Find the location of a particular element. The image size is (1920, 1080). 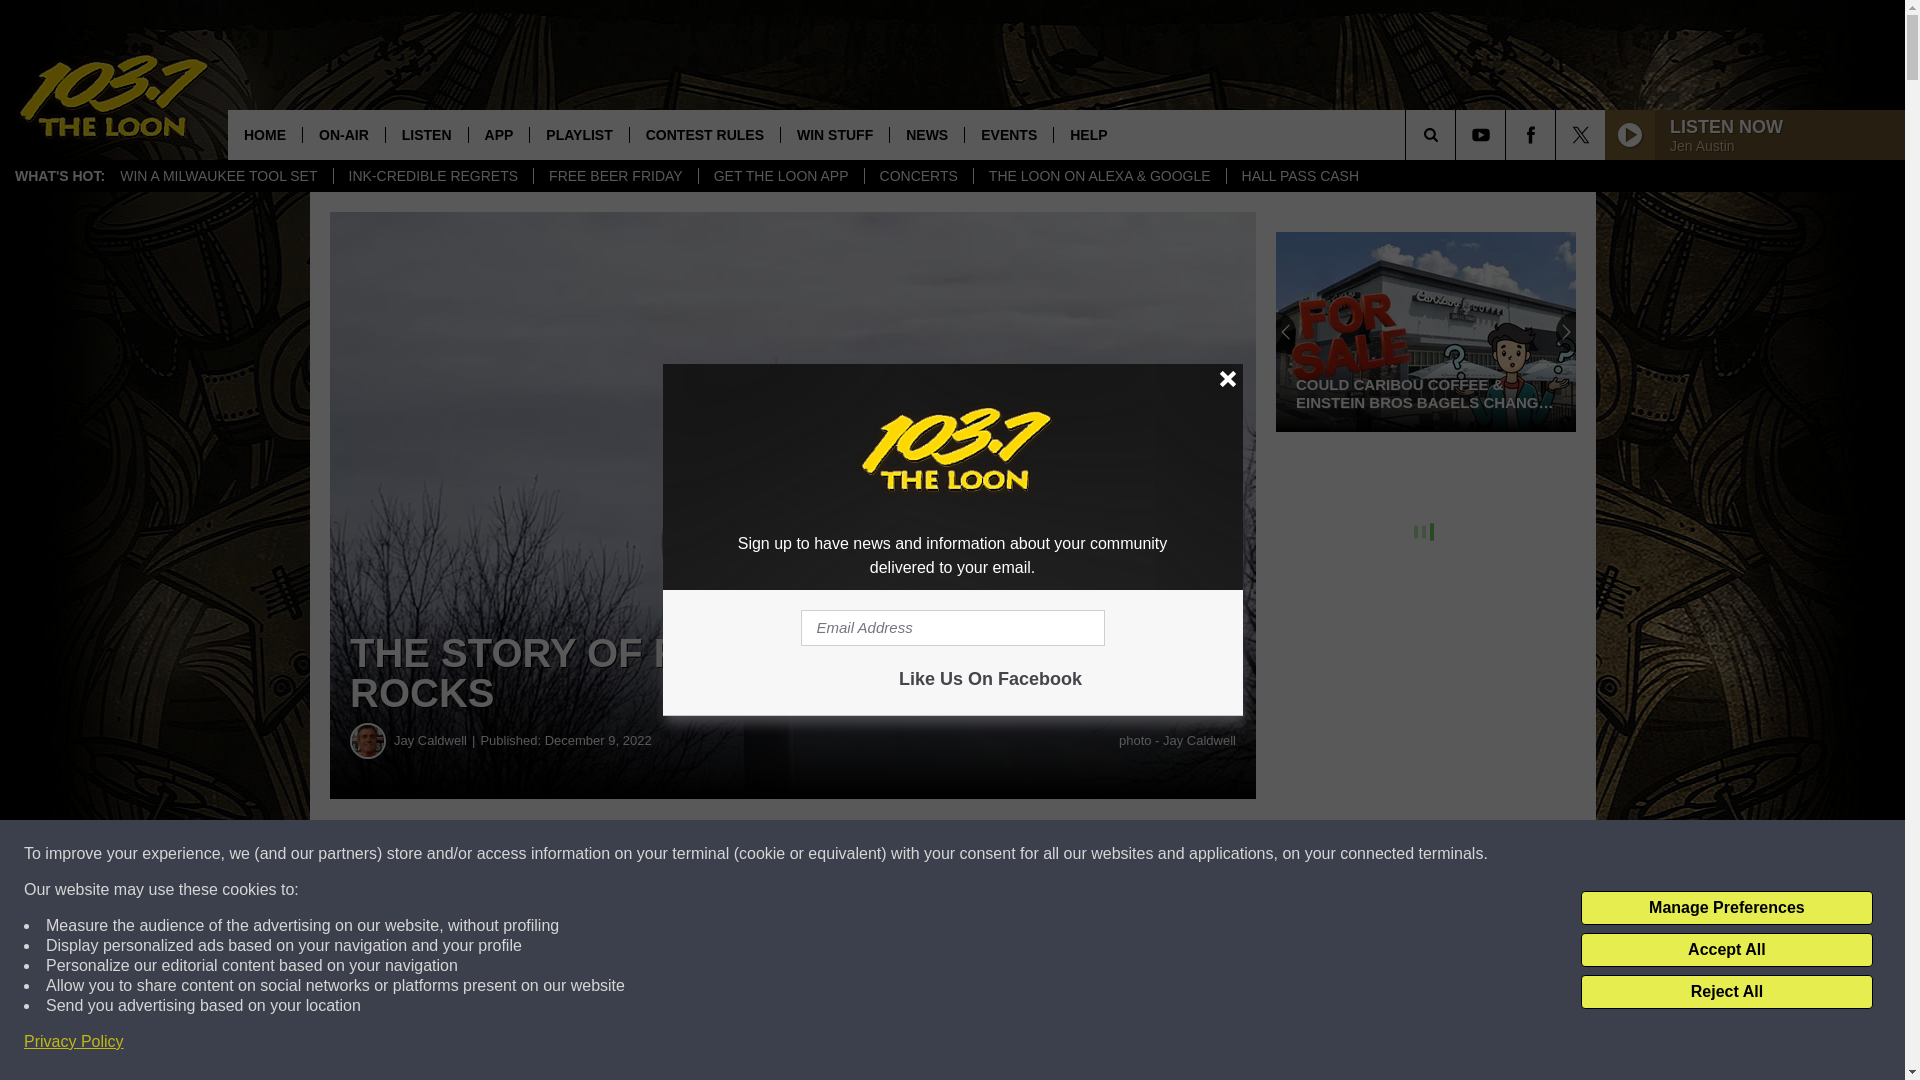

Email Address is located at coordinates (952, 628).